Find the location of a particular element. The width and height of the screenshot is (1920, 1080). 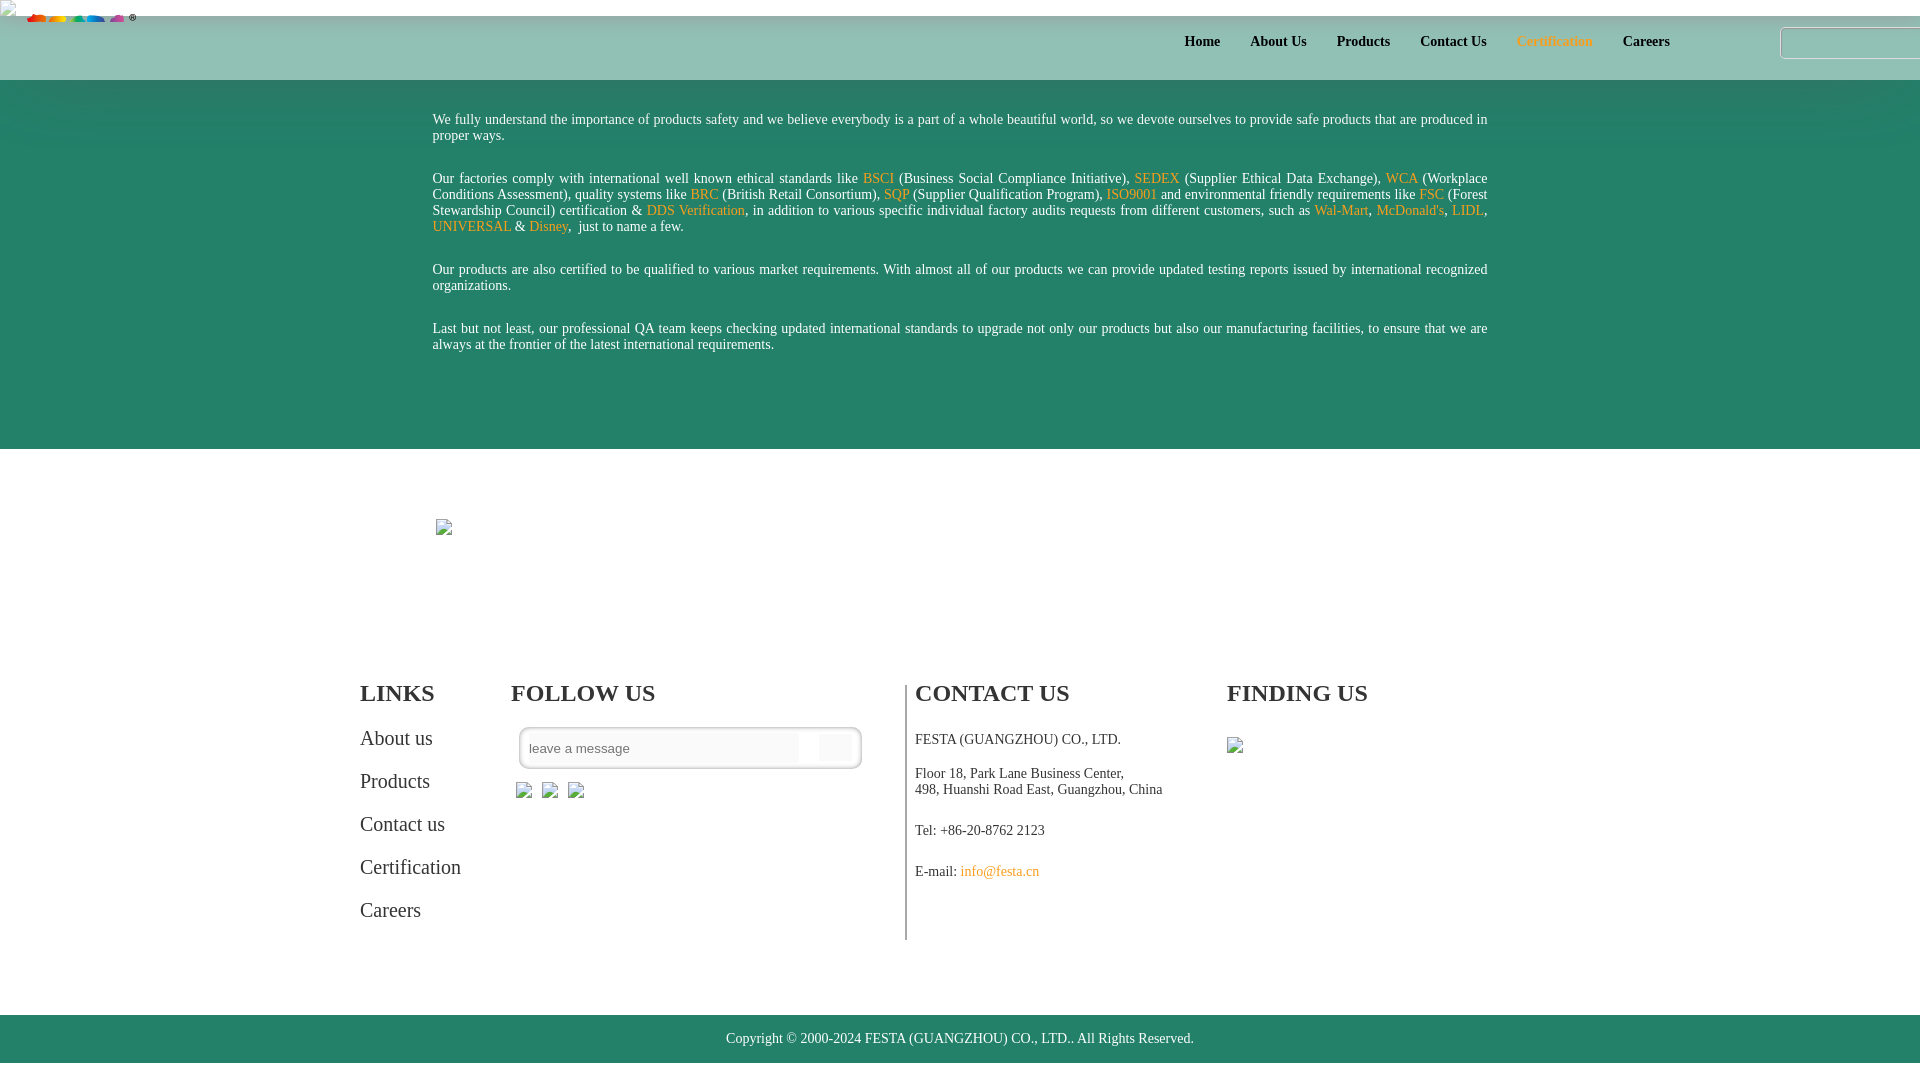

Contact us is located at coordinates (410, 824).